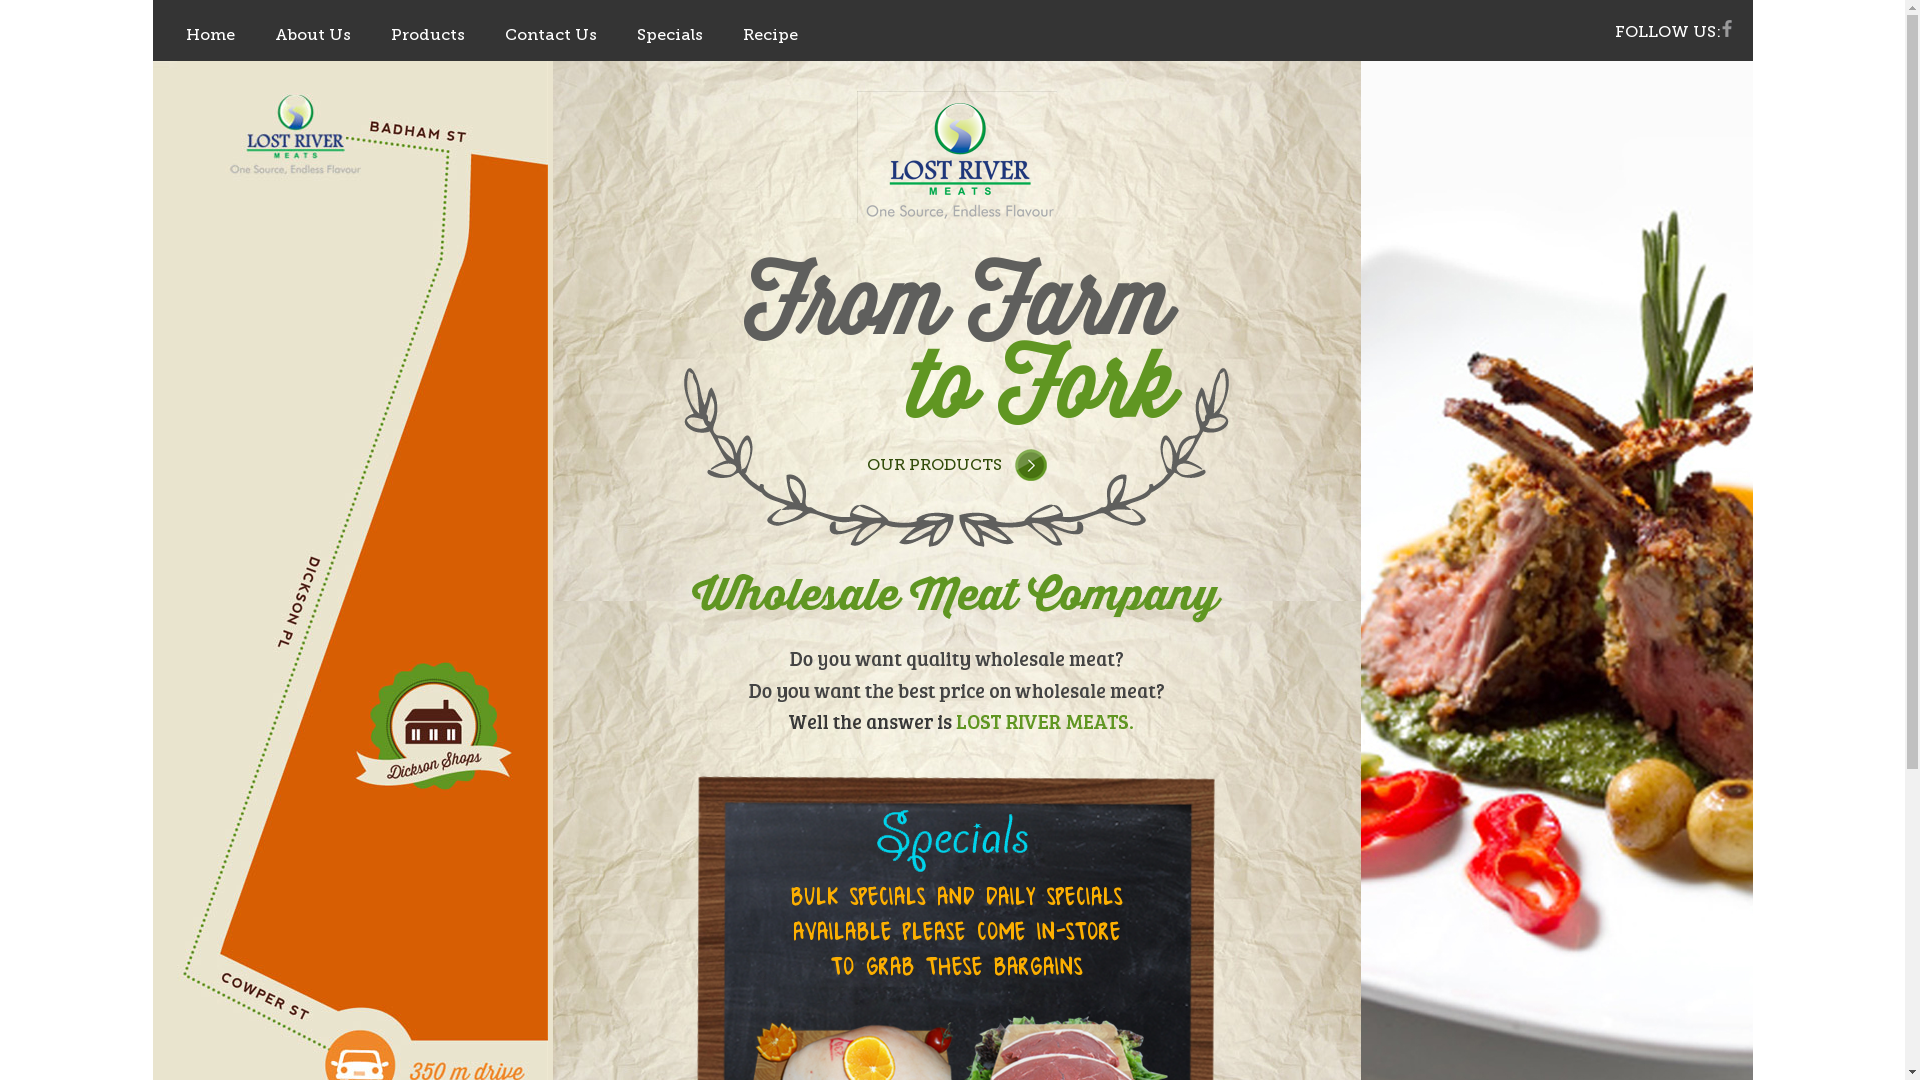 The image size is (1920, 1080). Describe the element at coordinates (956, 464) in the screenshot. I see `OUR PRODUCTS` at that location.